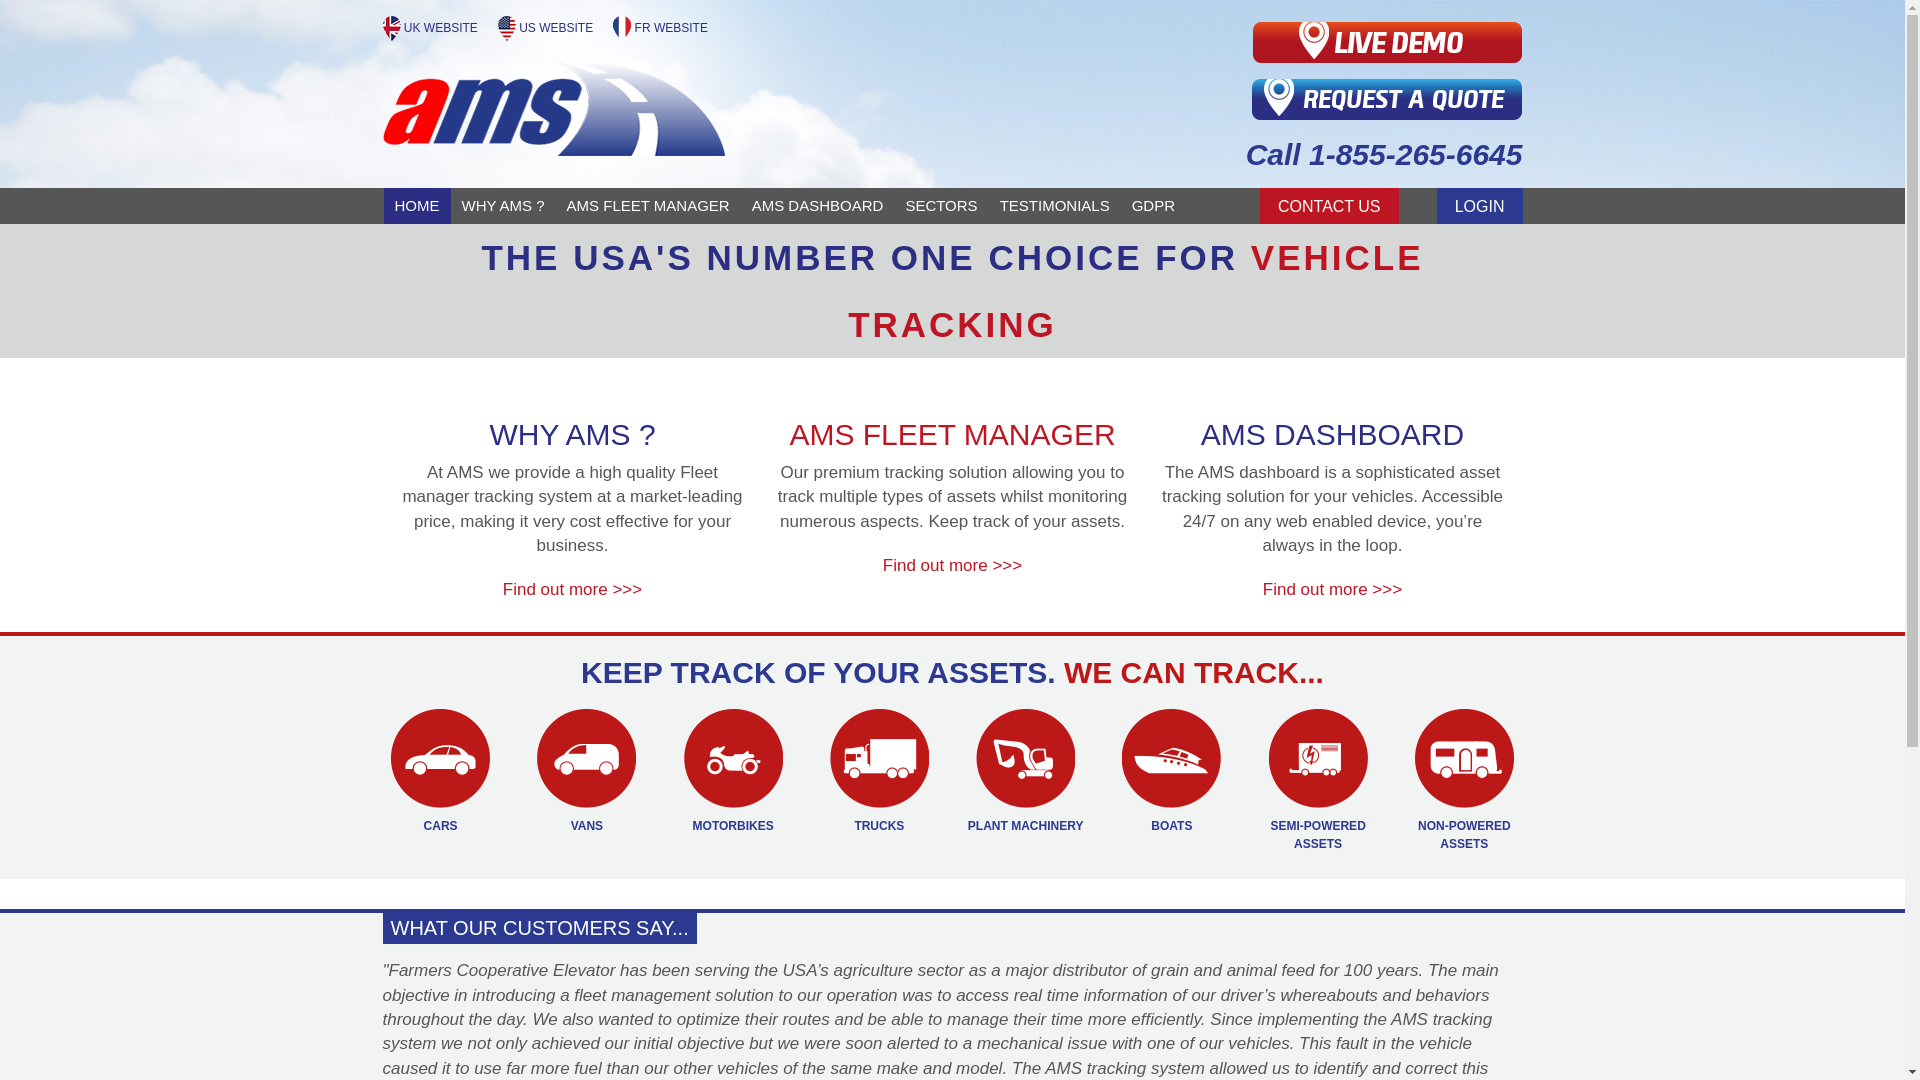  What do you see at coordinates (418, 205) in the screenshot?
I see `Home` at bounding box center [418, 205].